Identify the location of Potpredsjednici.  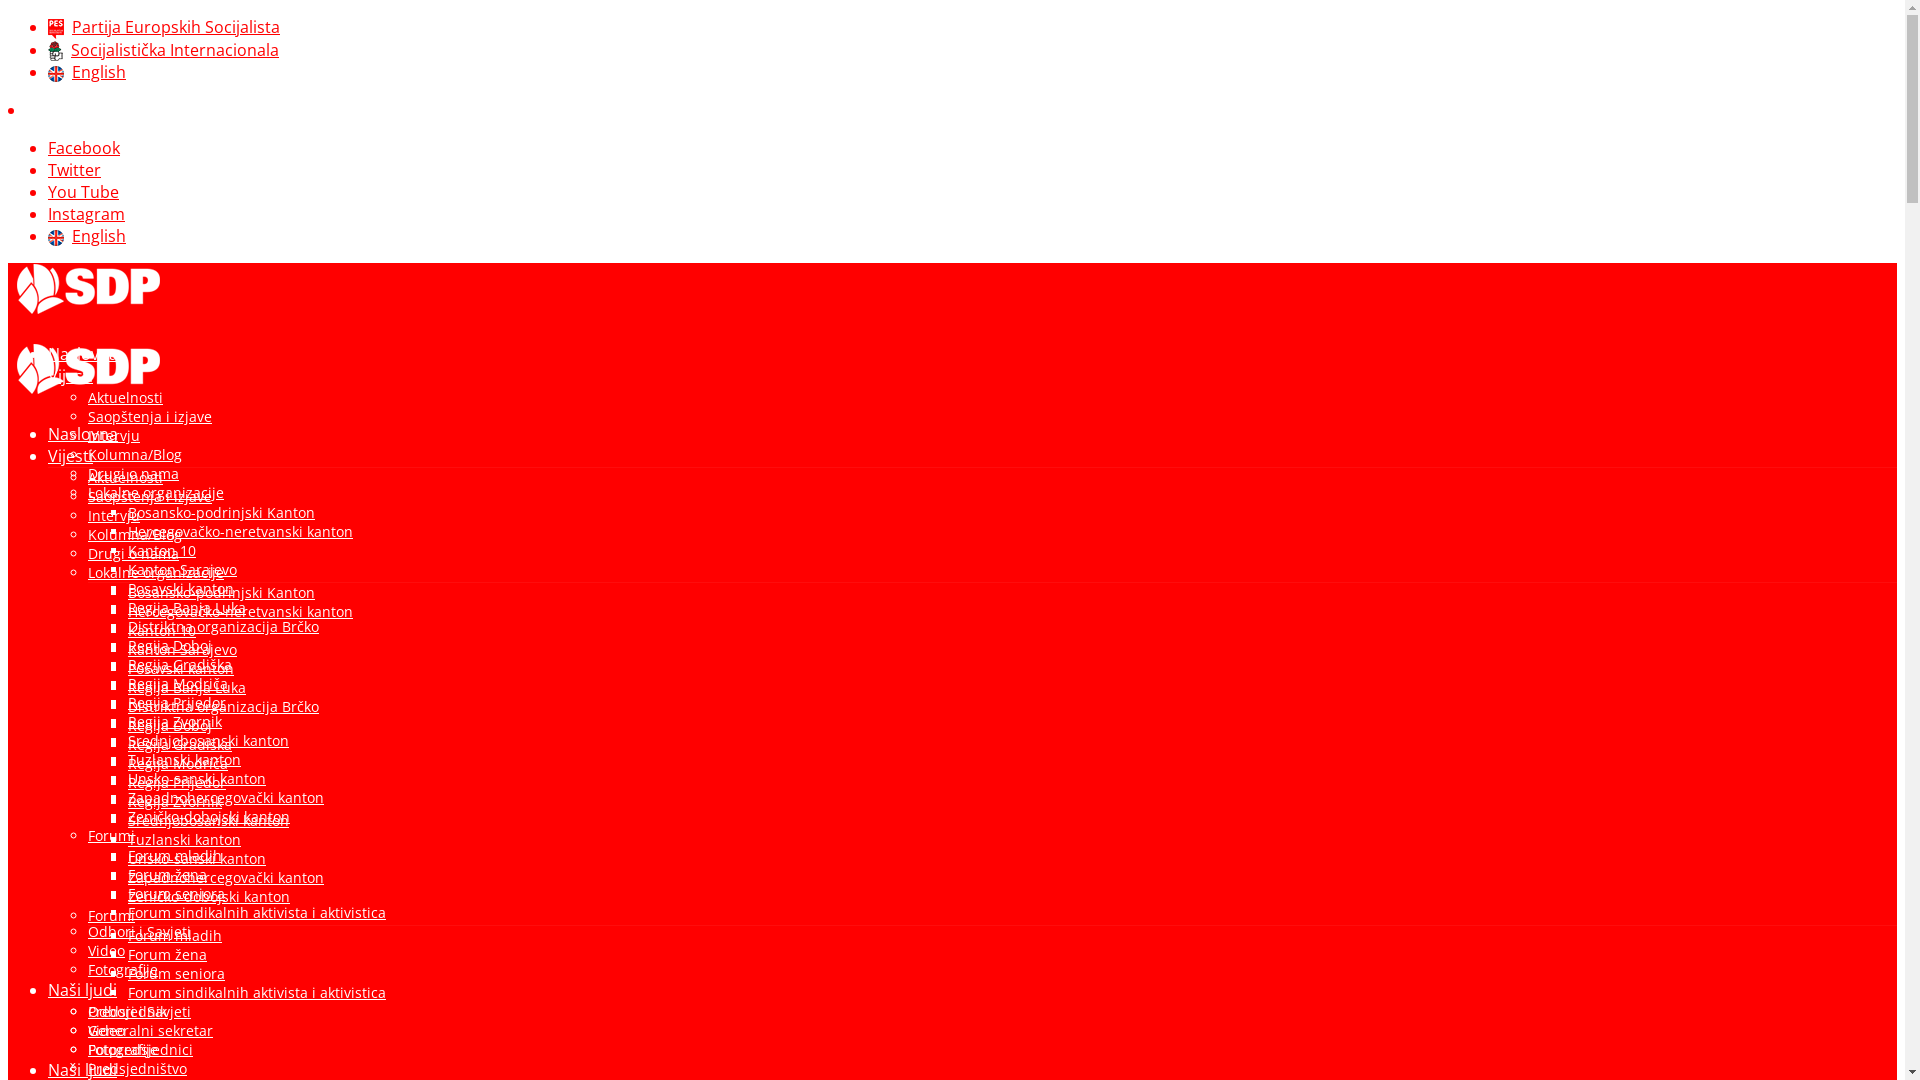
(140, 1050).